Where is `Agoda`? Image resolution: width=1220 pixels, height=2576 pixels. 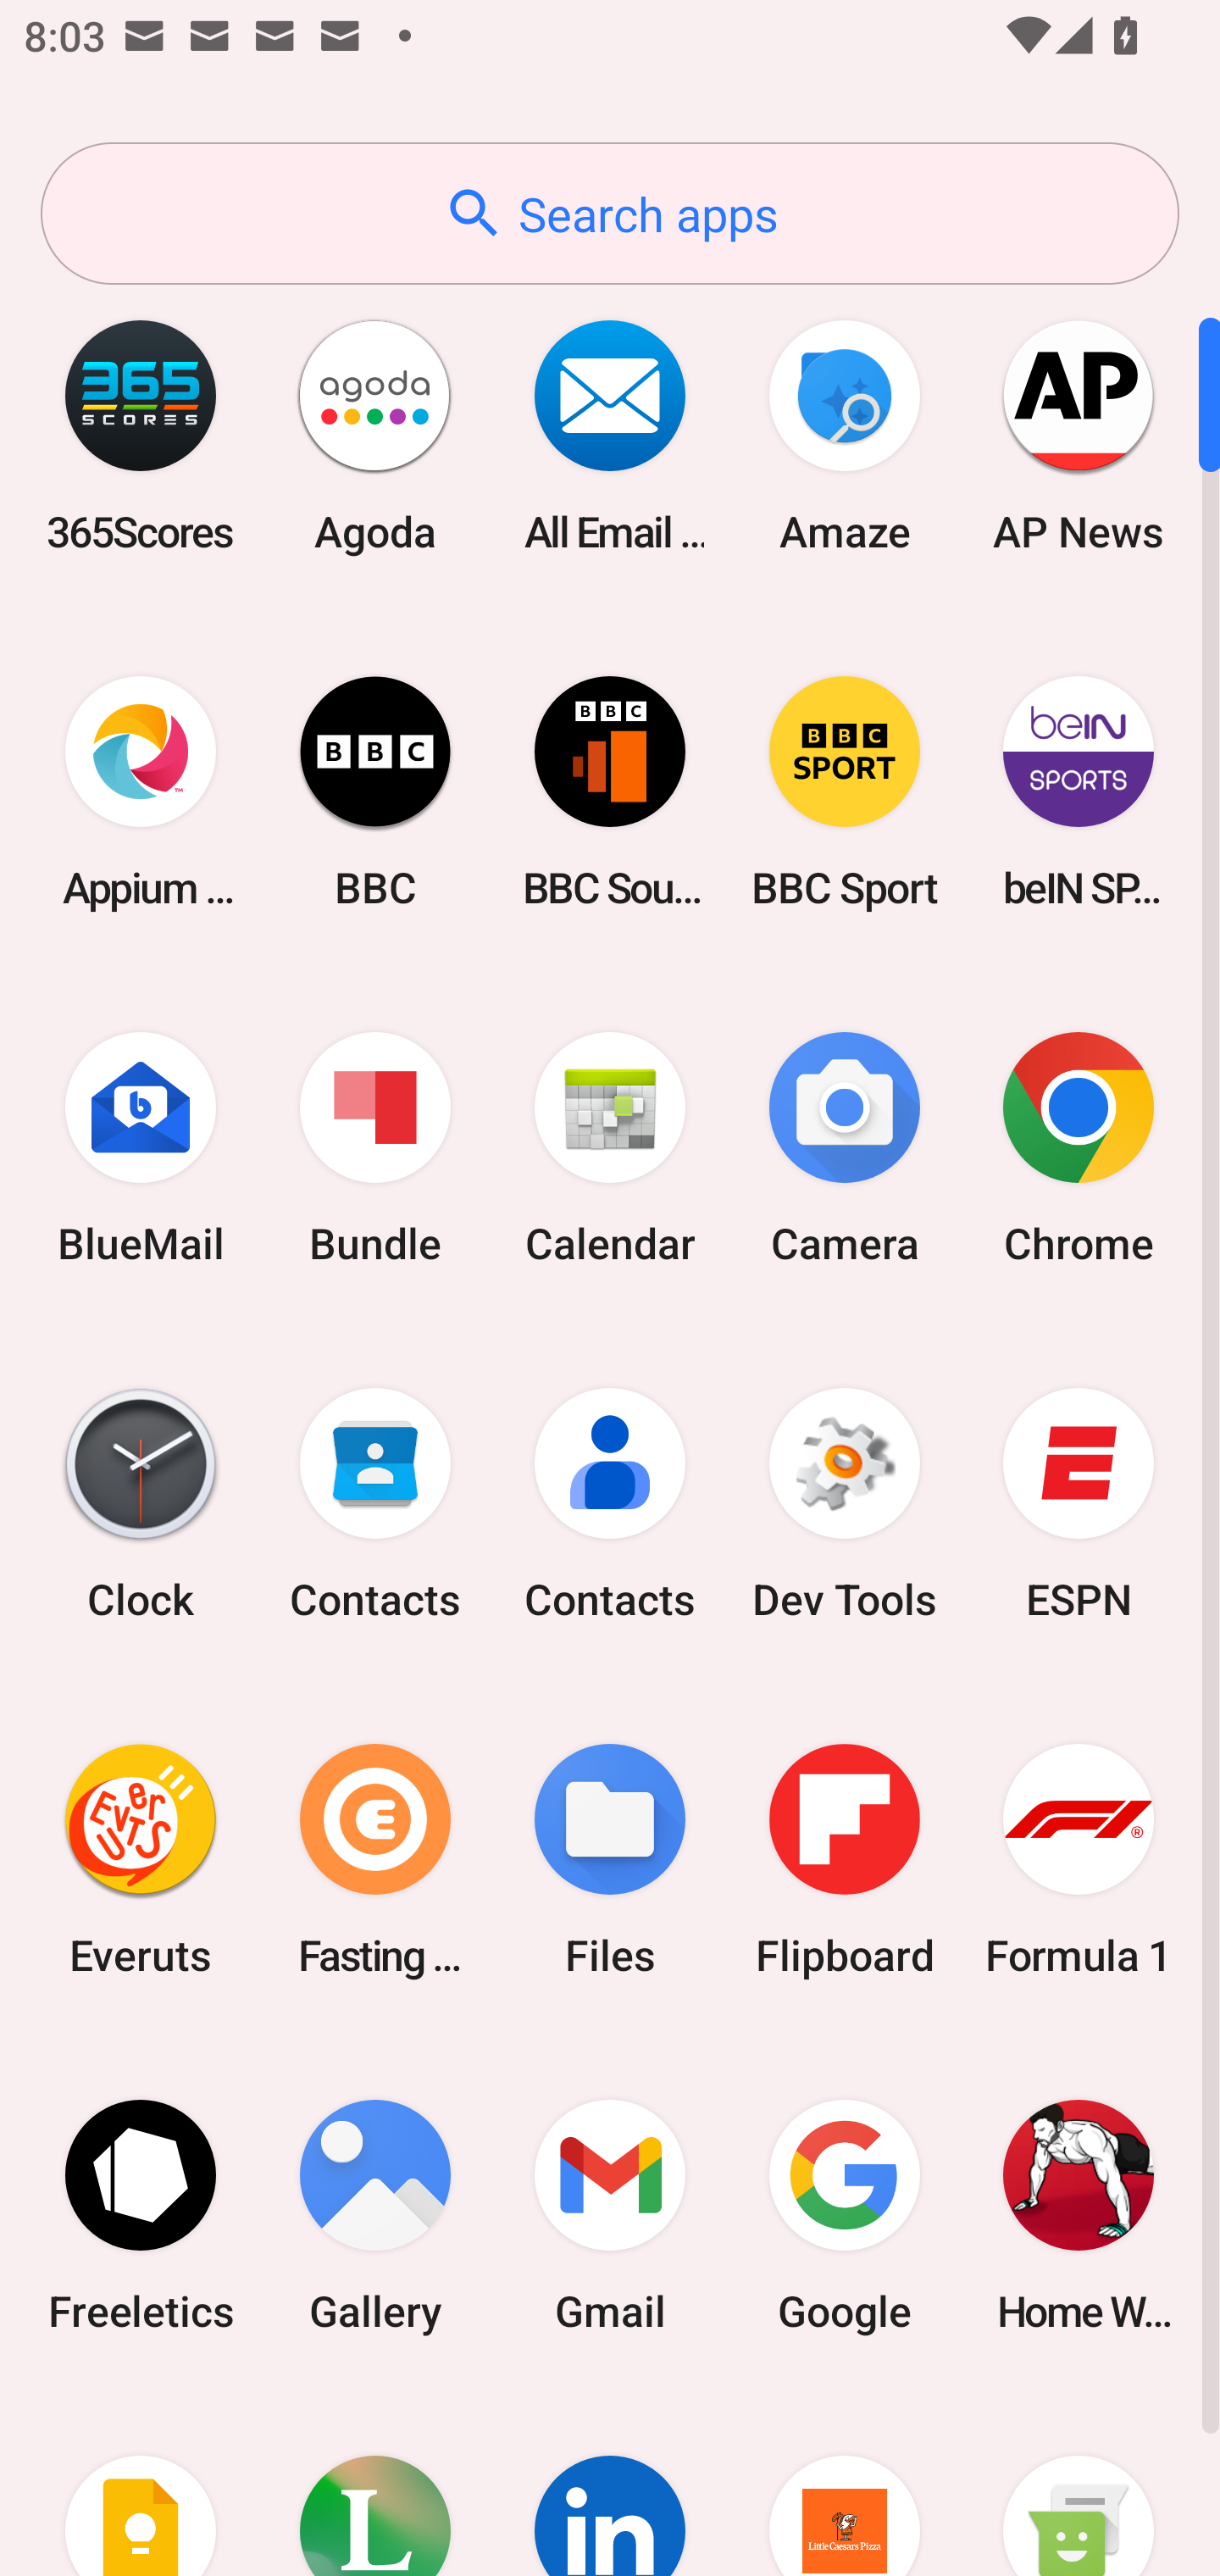
Agoda is located at coordinates (375, 436).